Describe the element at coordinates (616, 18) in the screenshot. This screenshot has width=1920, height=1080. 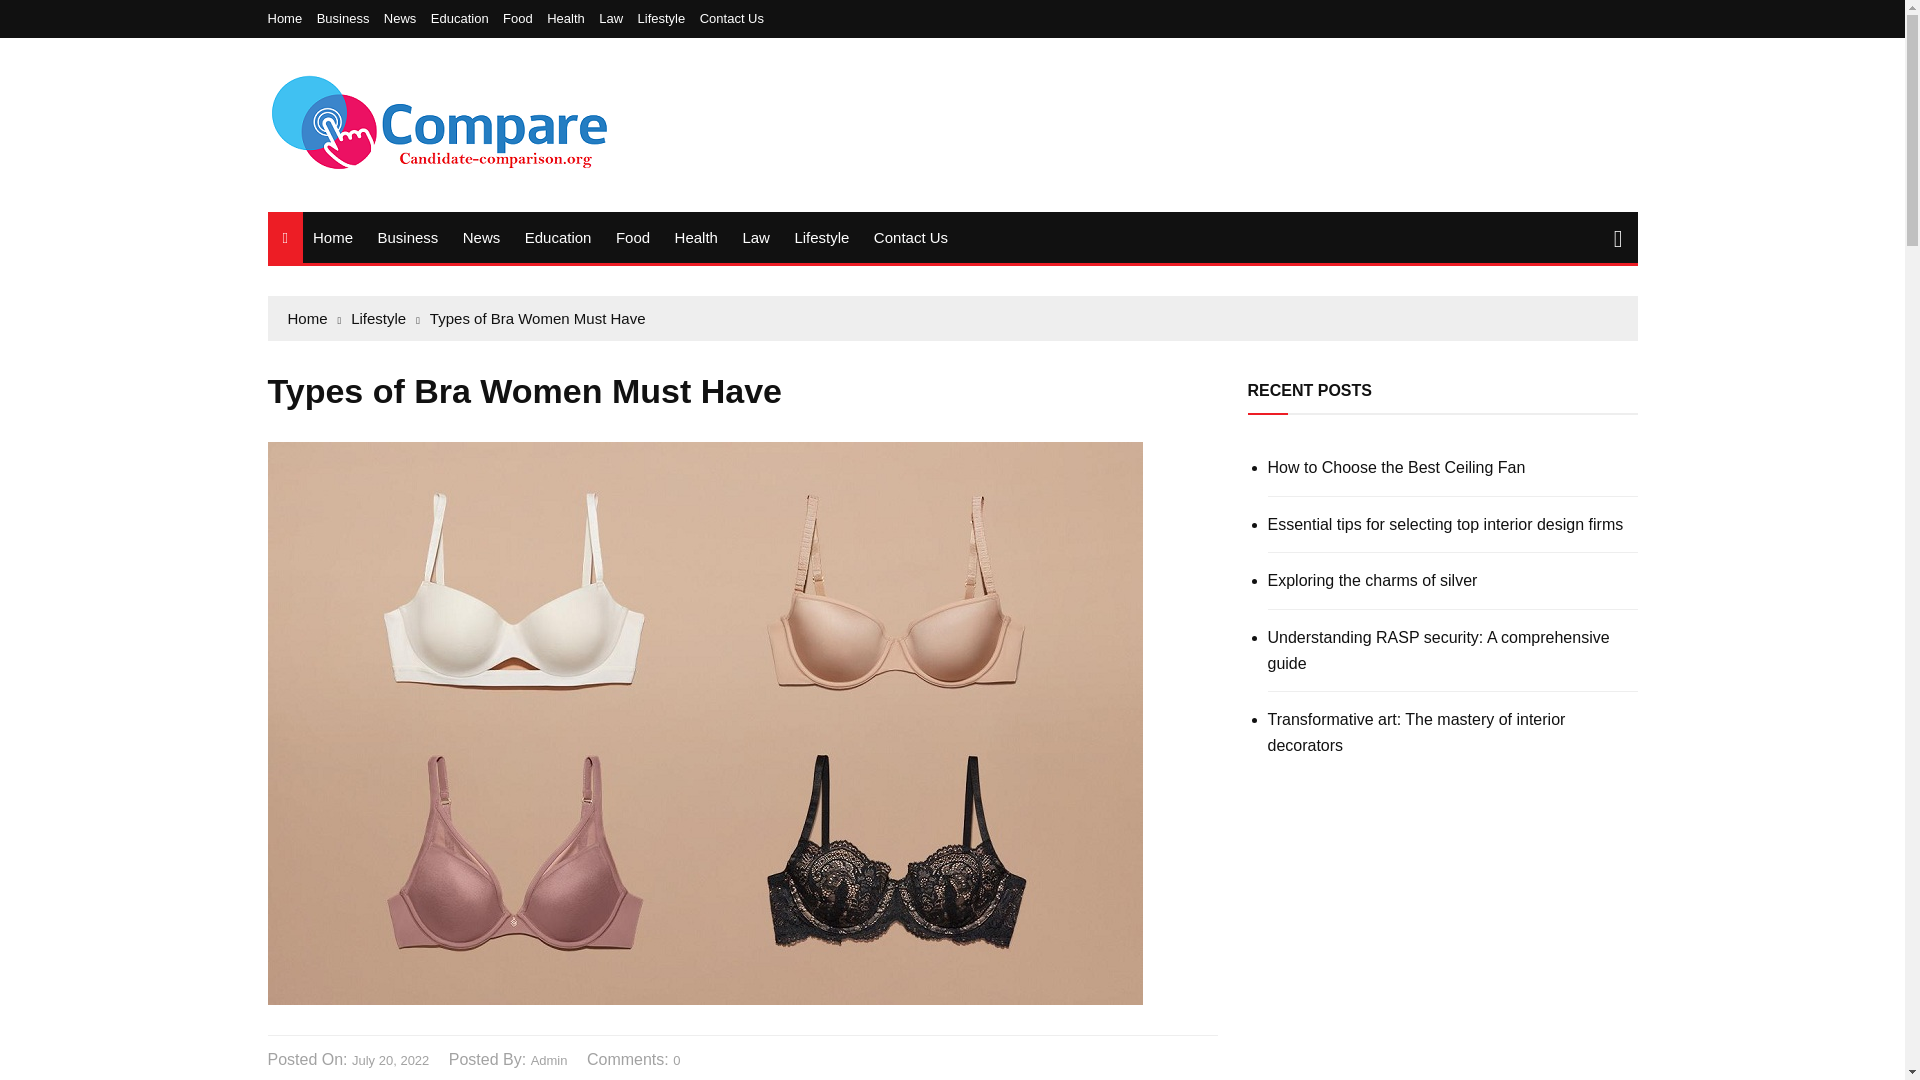
I see `Law` at that location.